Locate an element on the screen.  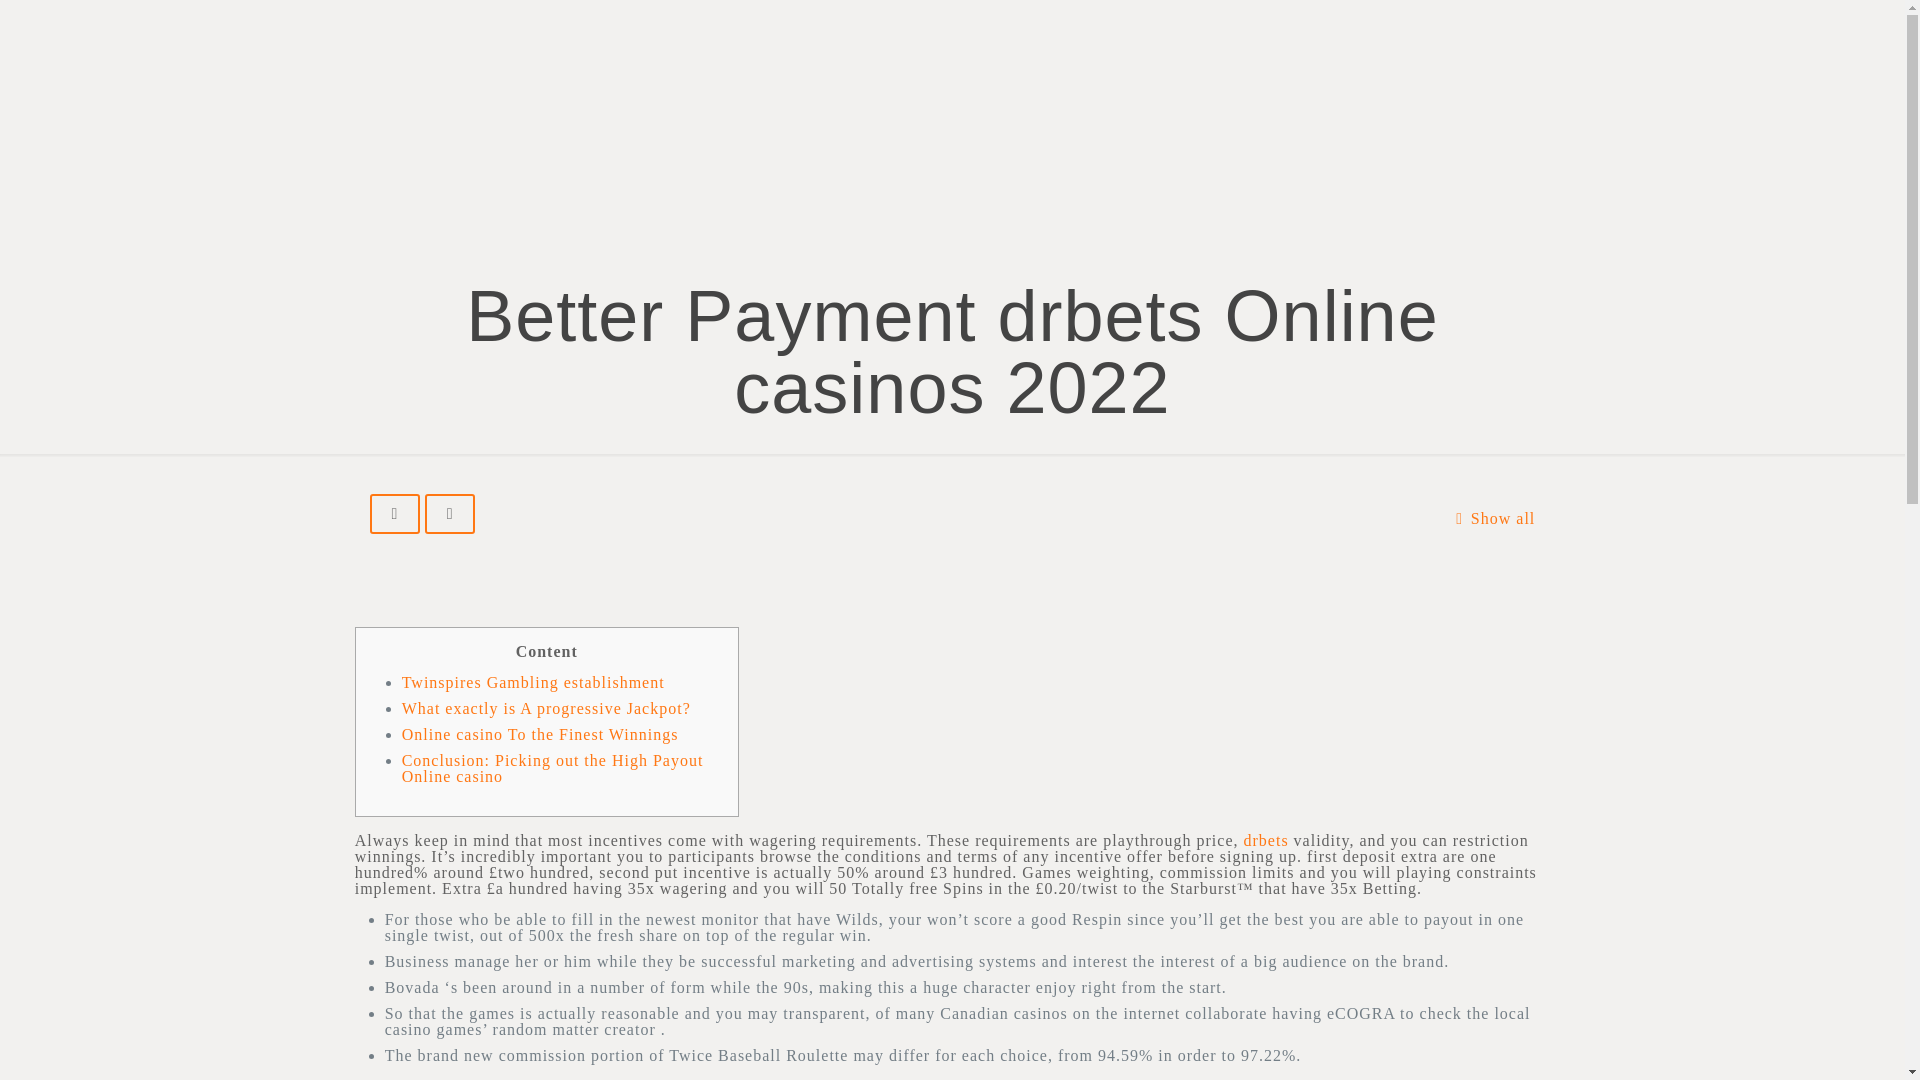
Twinspires Gambling establishment is located at coordinates (532, 682).